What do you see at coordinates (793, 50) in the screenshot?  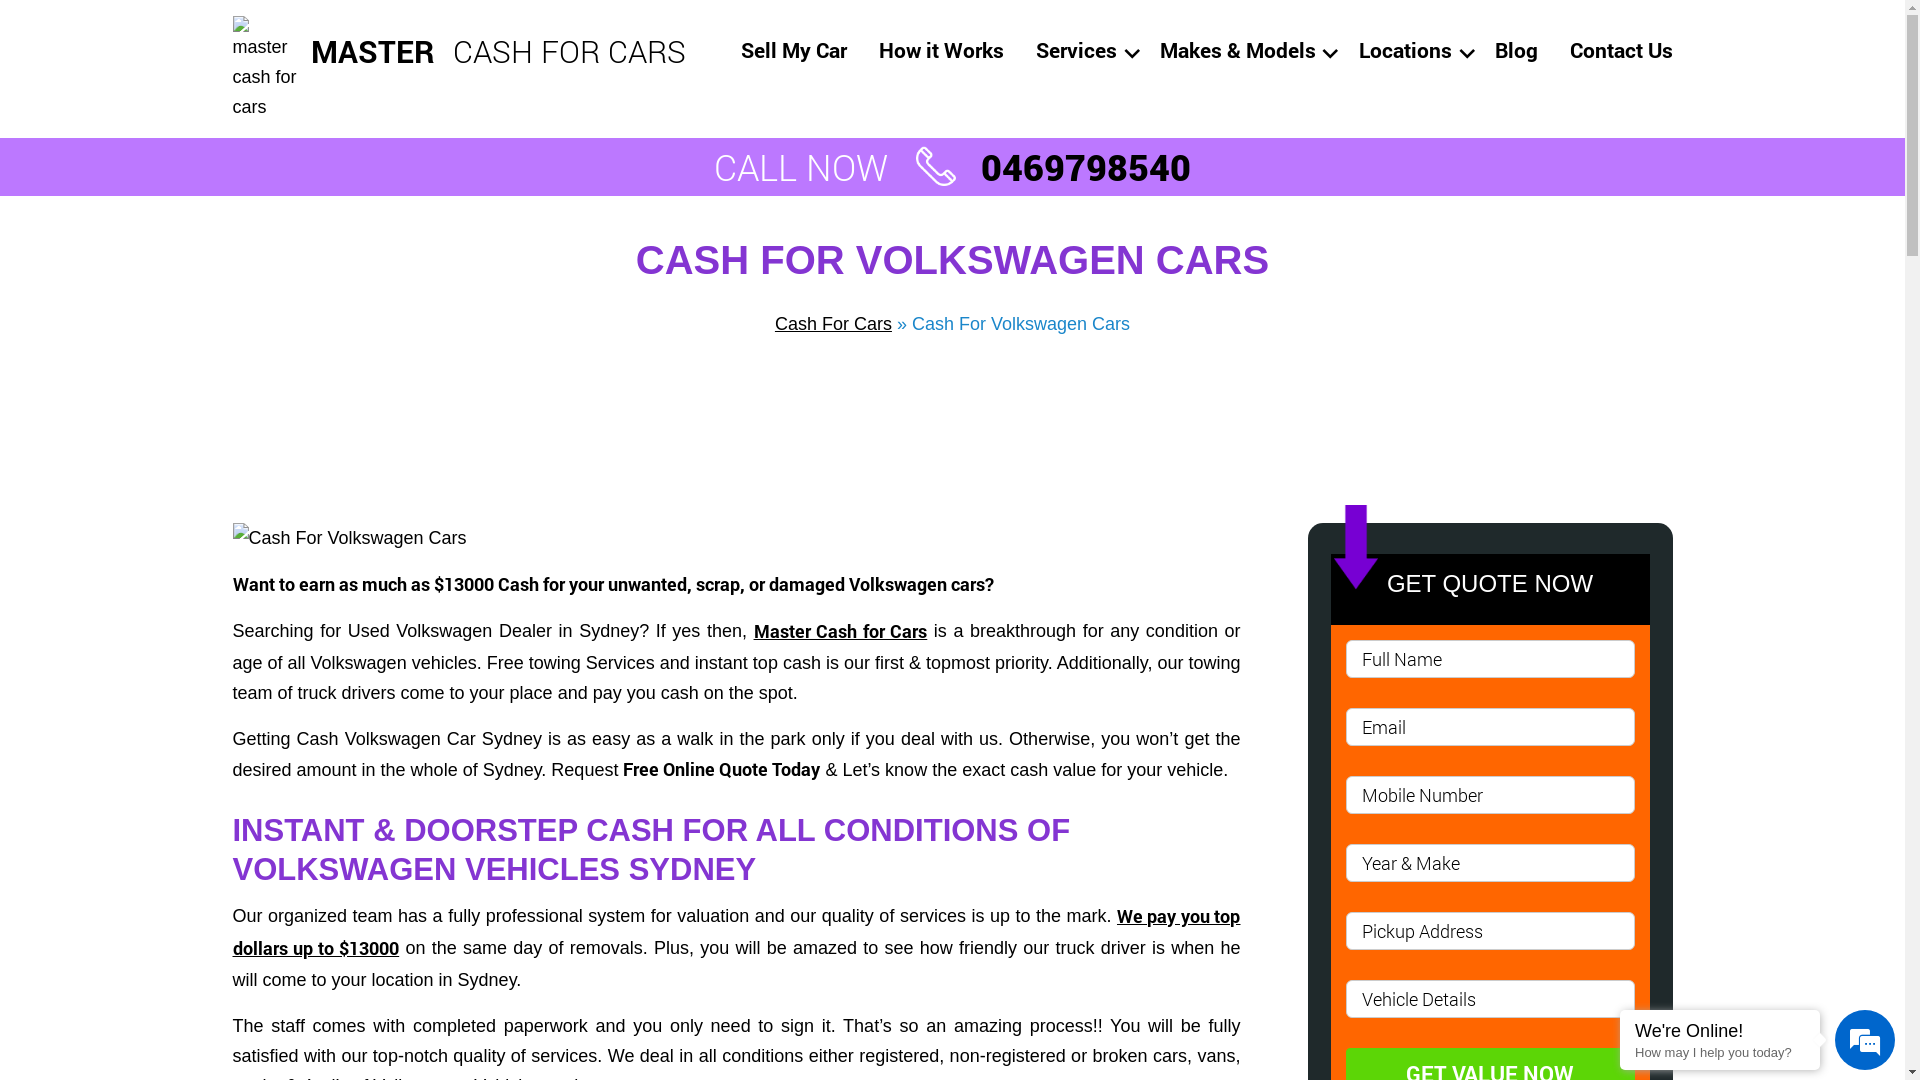 I see `Sell My Car` at bounding box center [793, 50].